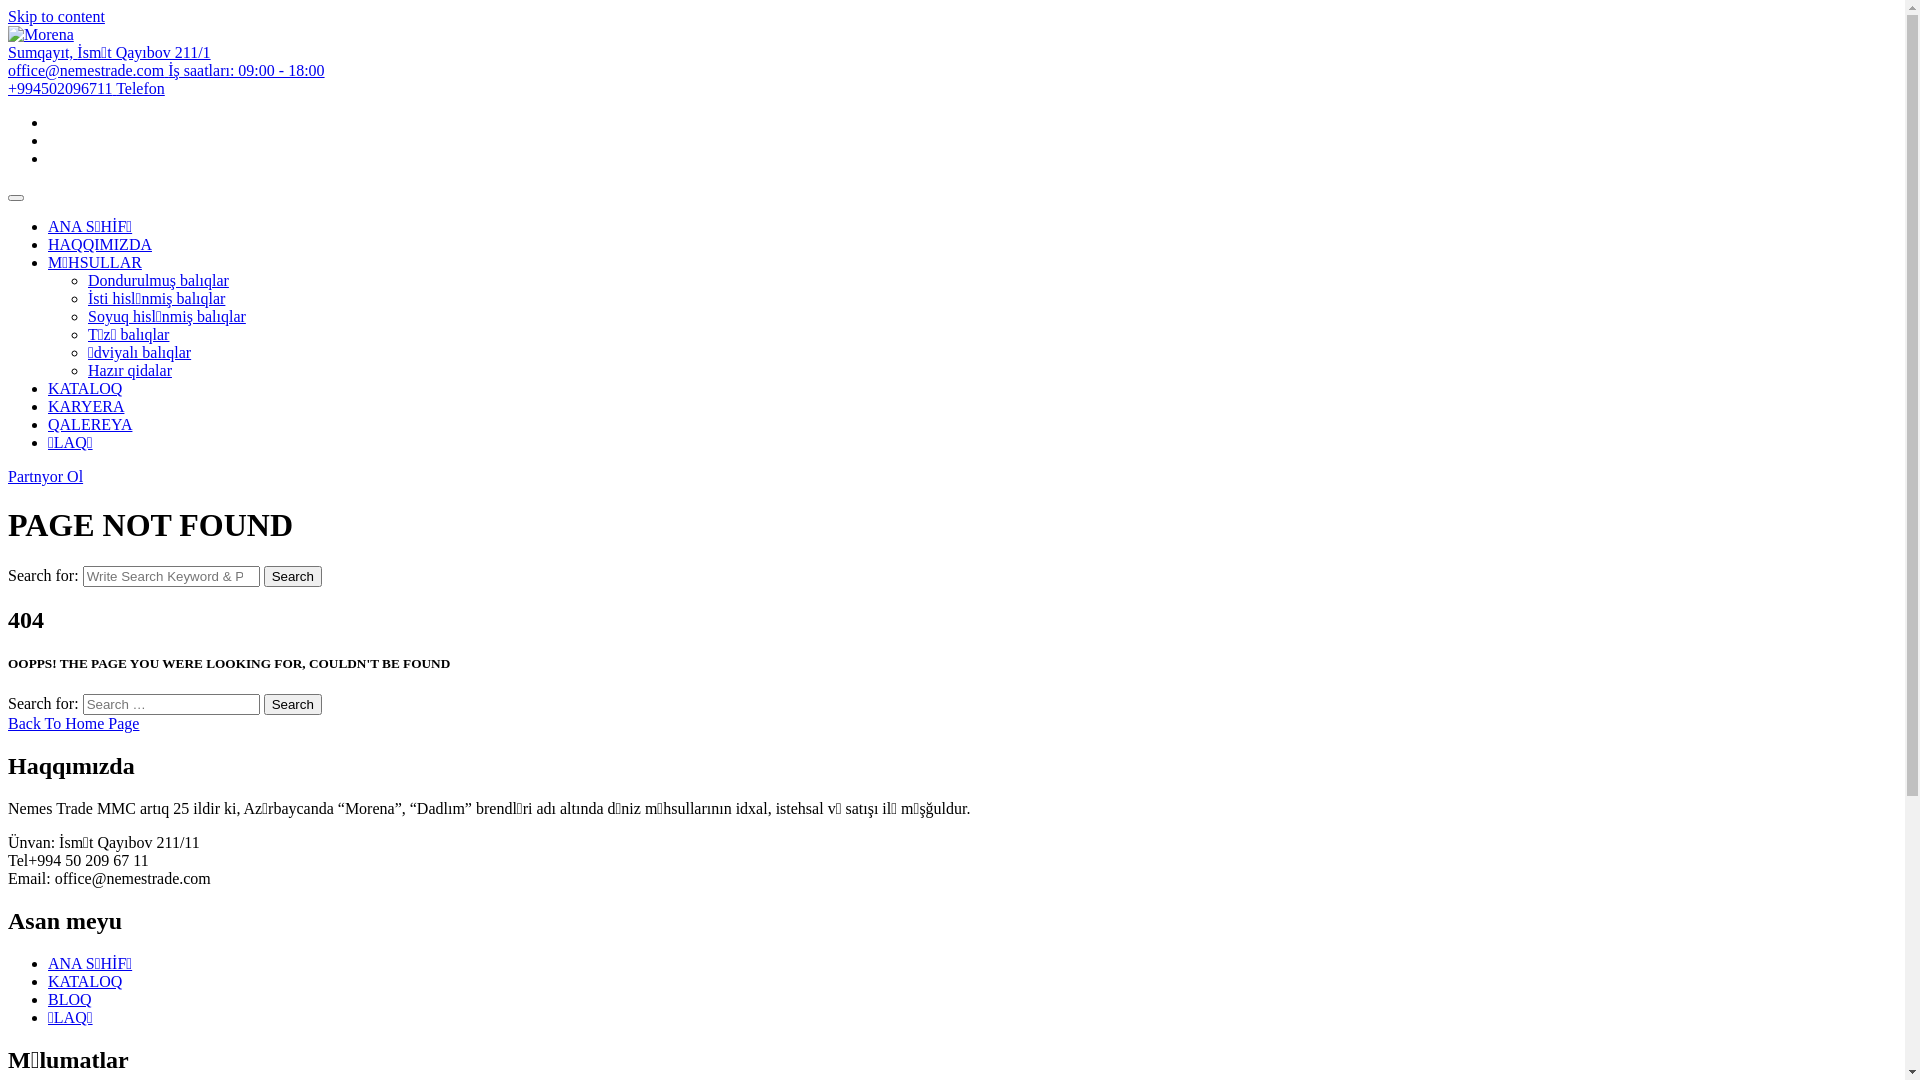 Image resolution: width=1920 pixels, height=1080 pixels. What do you see at coordinates (70, 1000) in the screenshot?
I see `BLOQ` at bounding box center [70, 1000].